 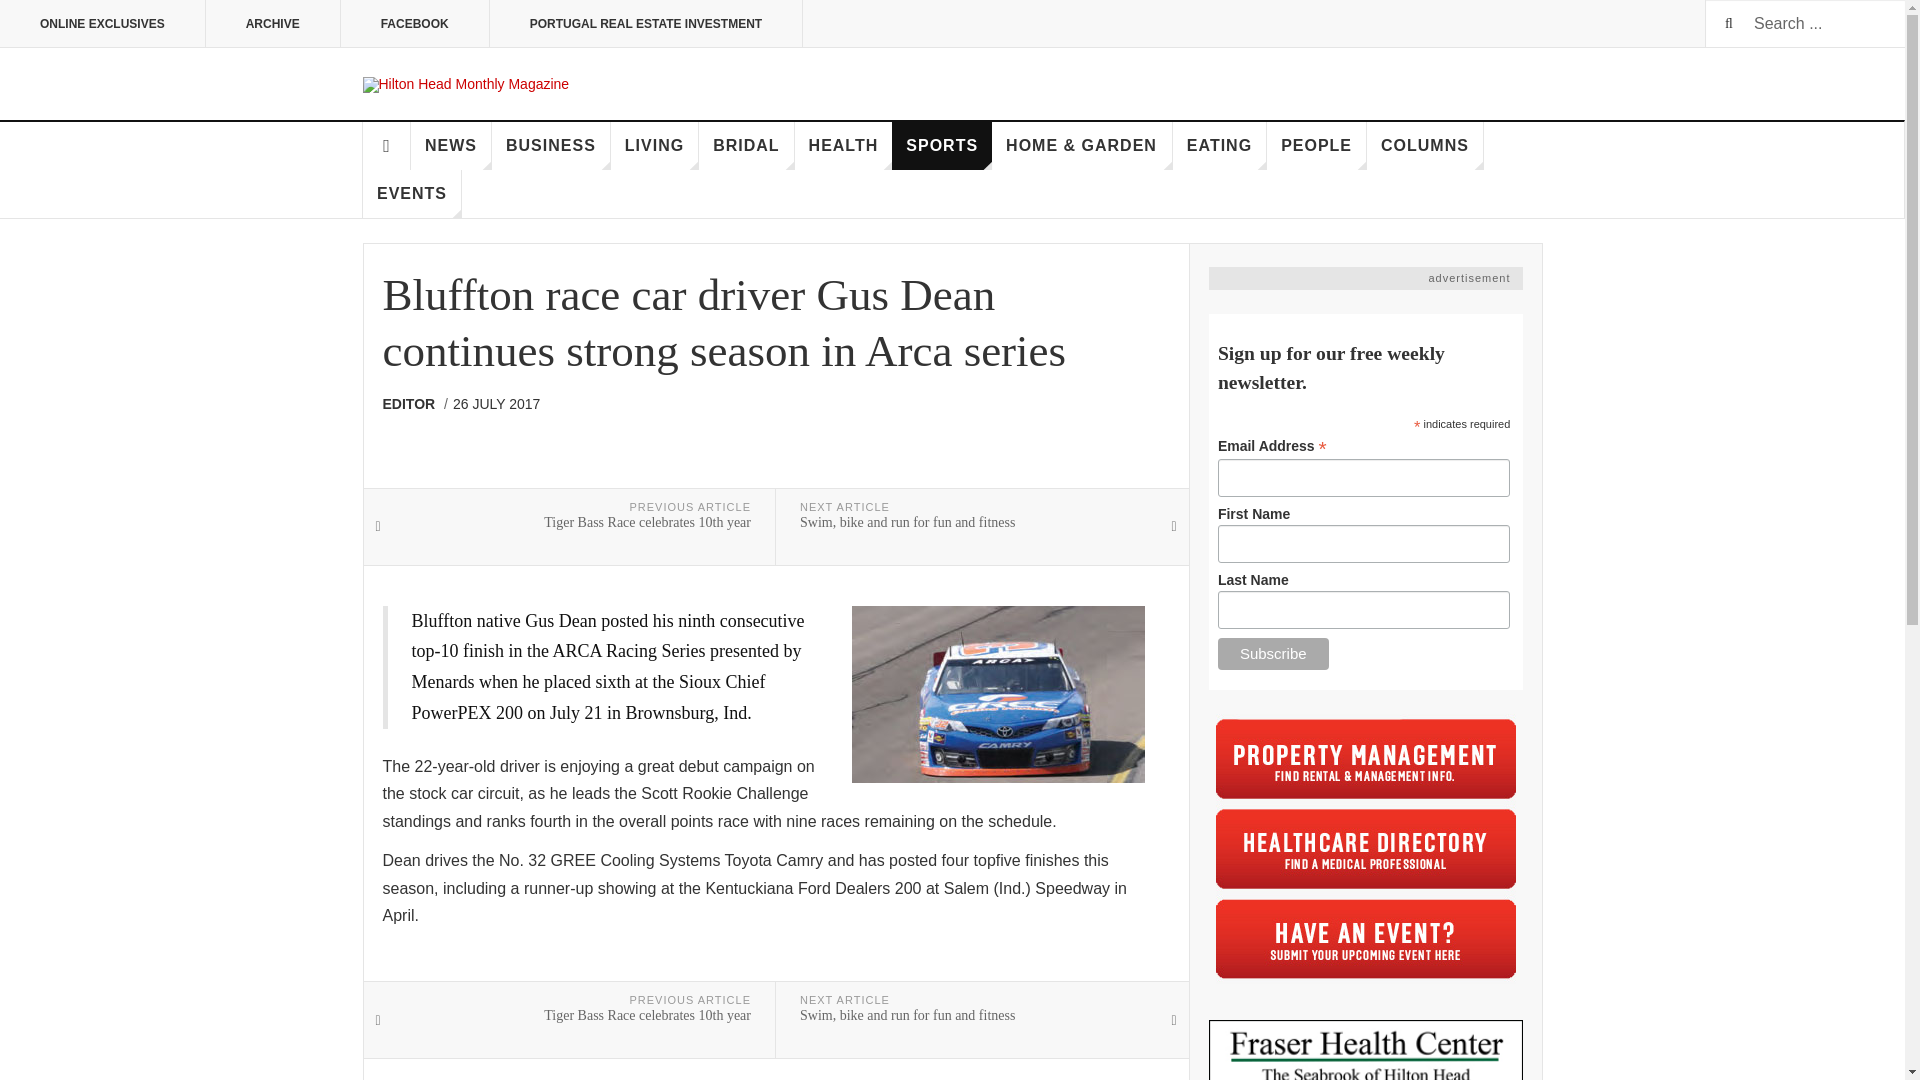 I want to click on ARCHIVE, so click(x=273, y=24).